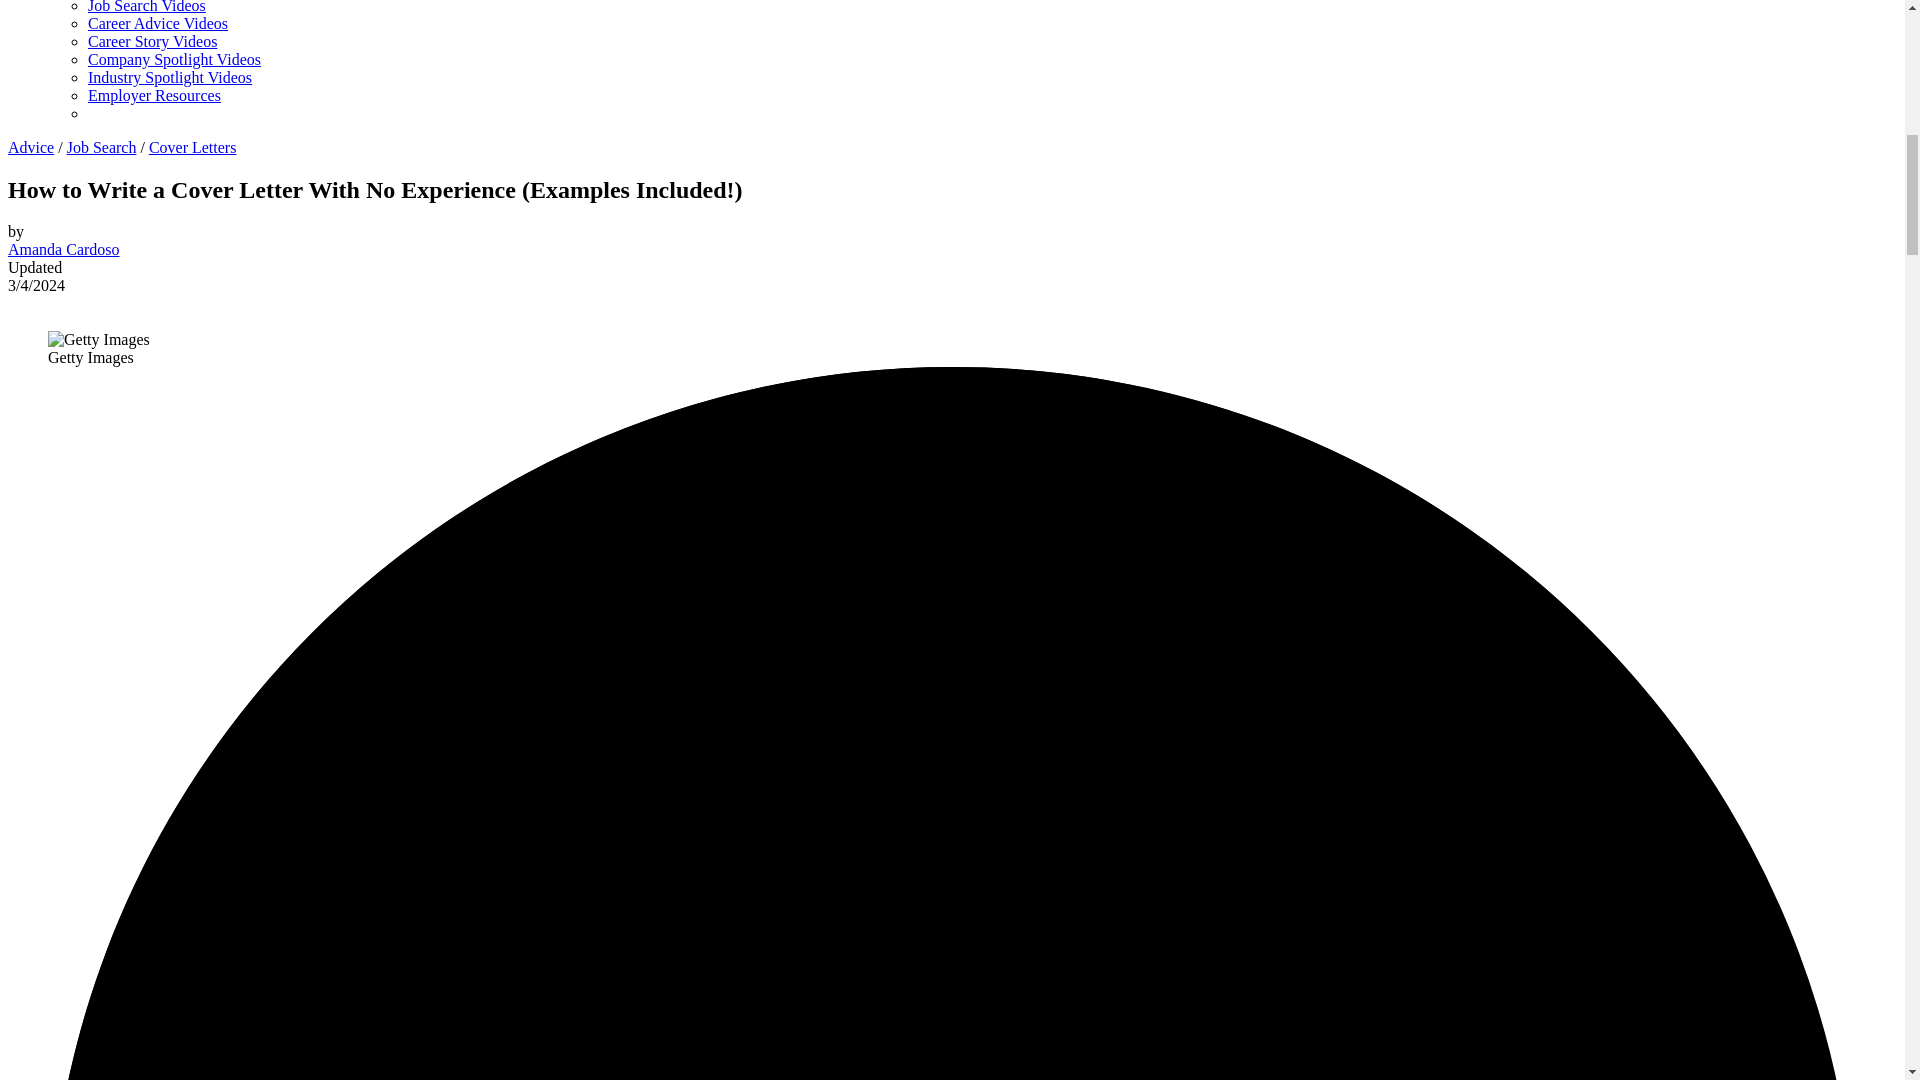  What do you see at coordinates (48, 302) in the screenshot?
I see `LinkedIn` at bounding box center [48, 302].